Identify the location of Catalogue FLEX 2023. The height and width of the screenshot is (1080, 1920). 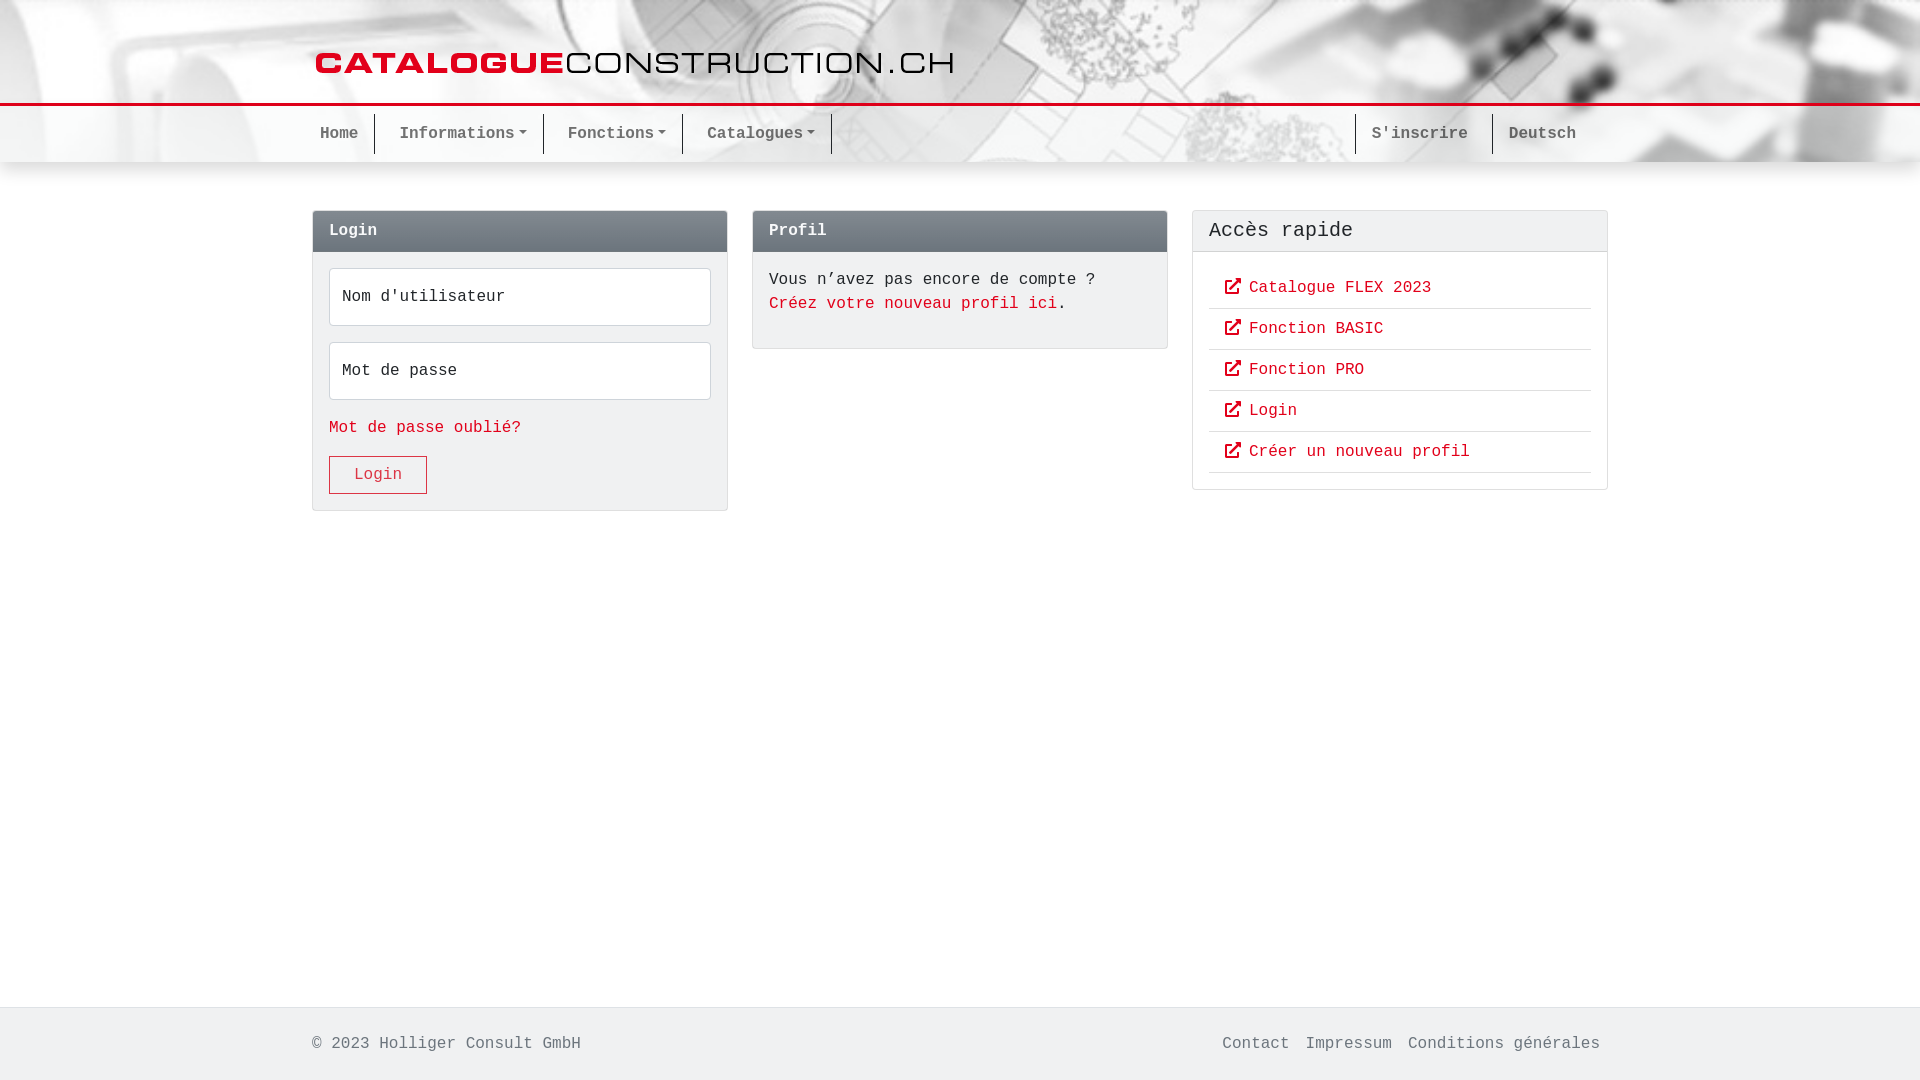
(1328, 288).